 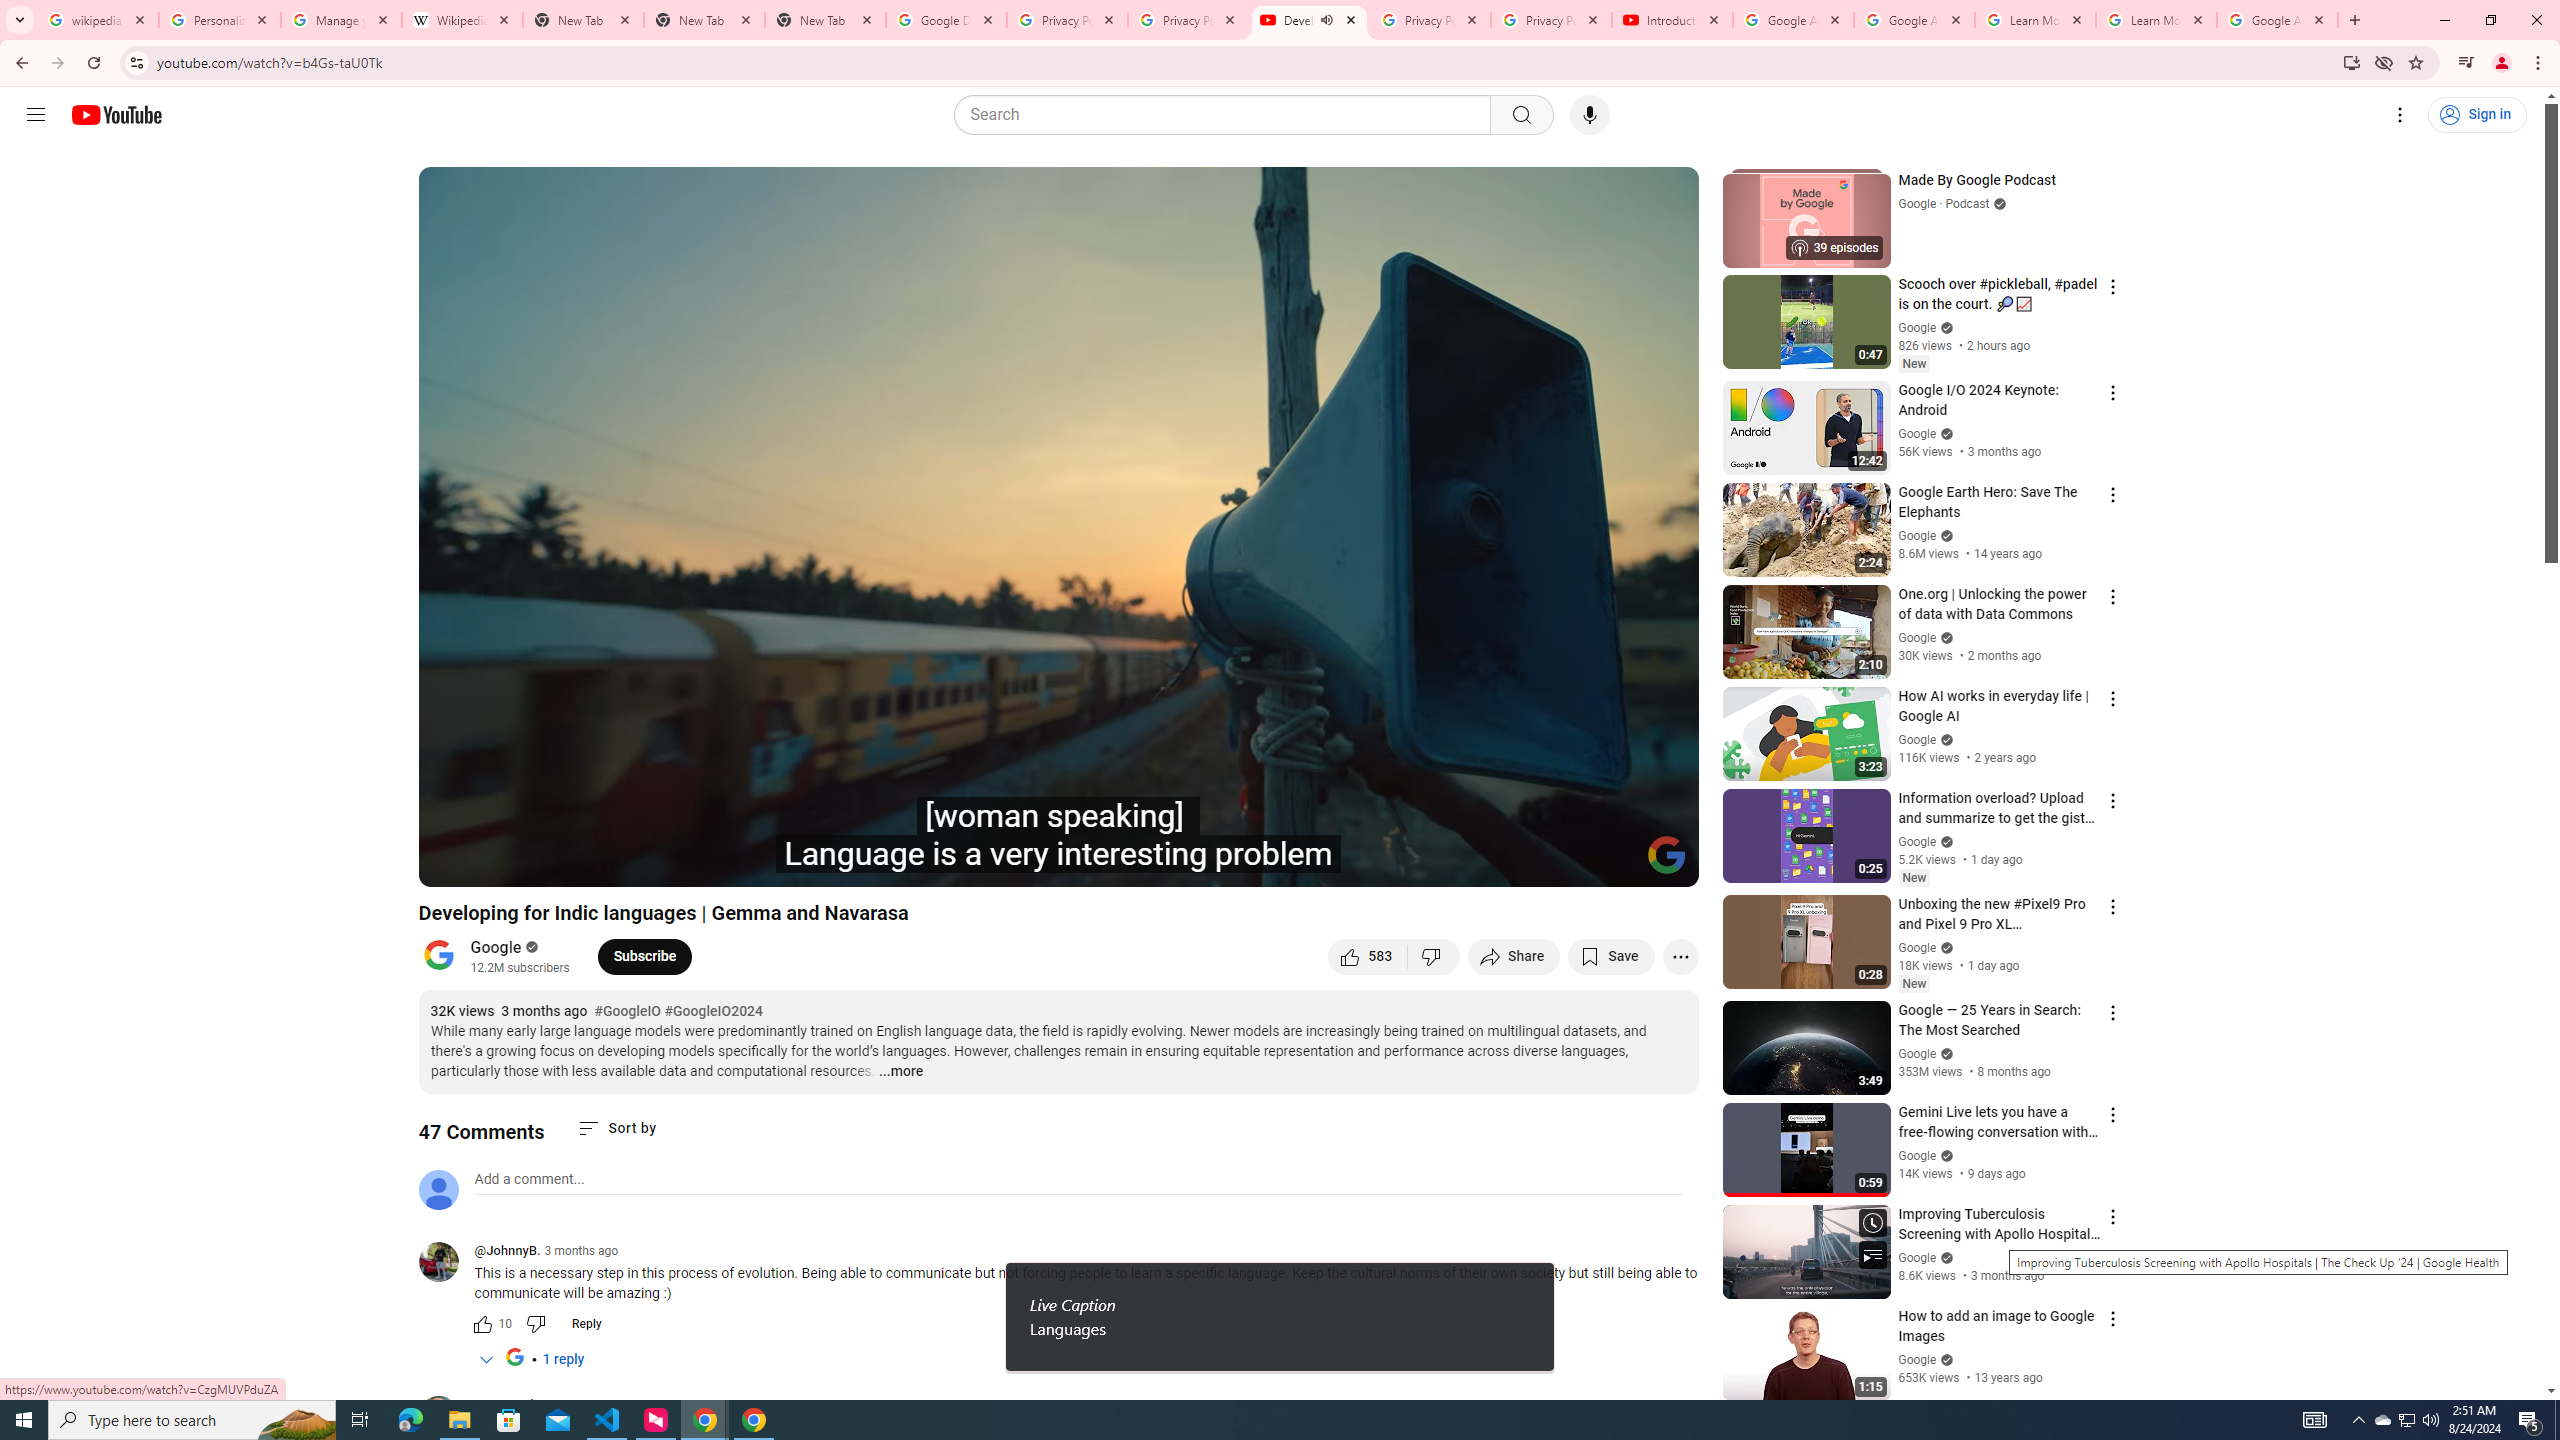 I want to click on @gamarsh1960, so click(x=519, y=1405).